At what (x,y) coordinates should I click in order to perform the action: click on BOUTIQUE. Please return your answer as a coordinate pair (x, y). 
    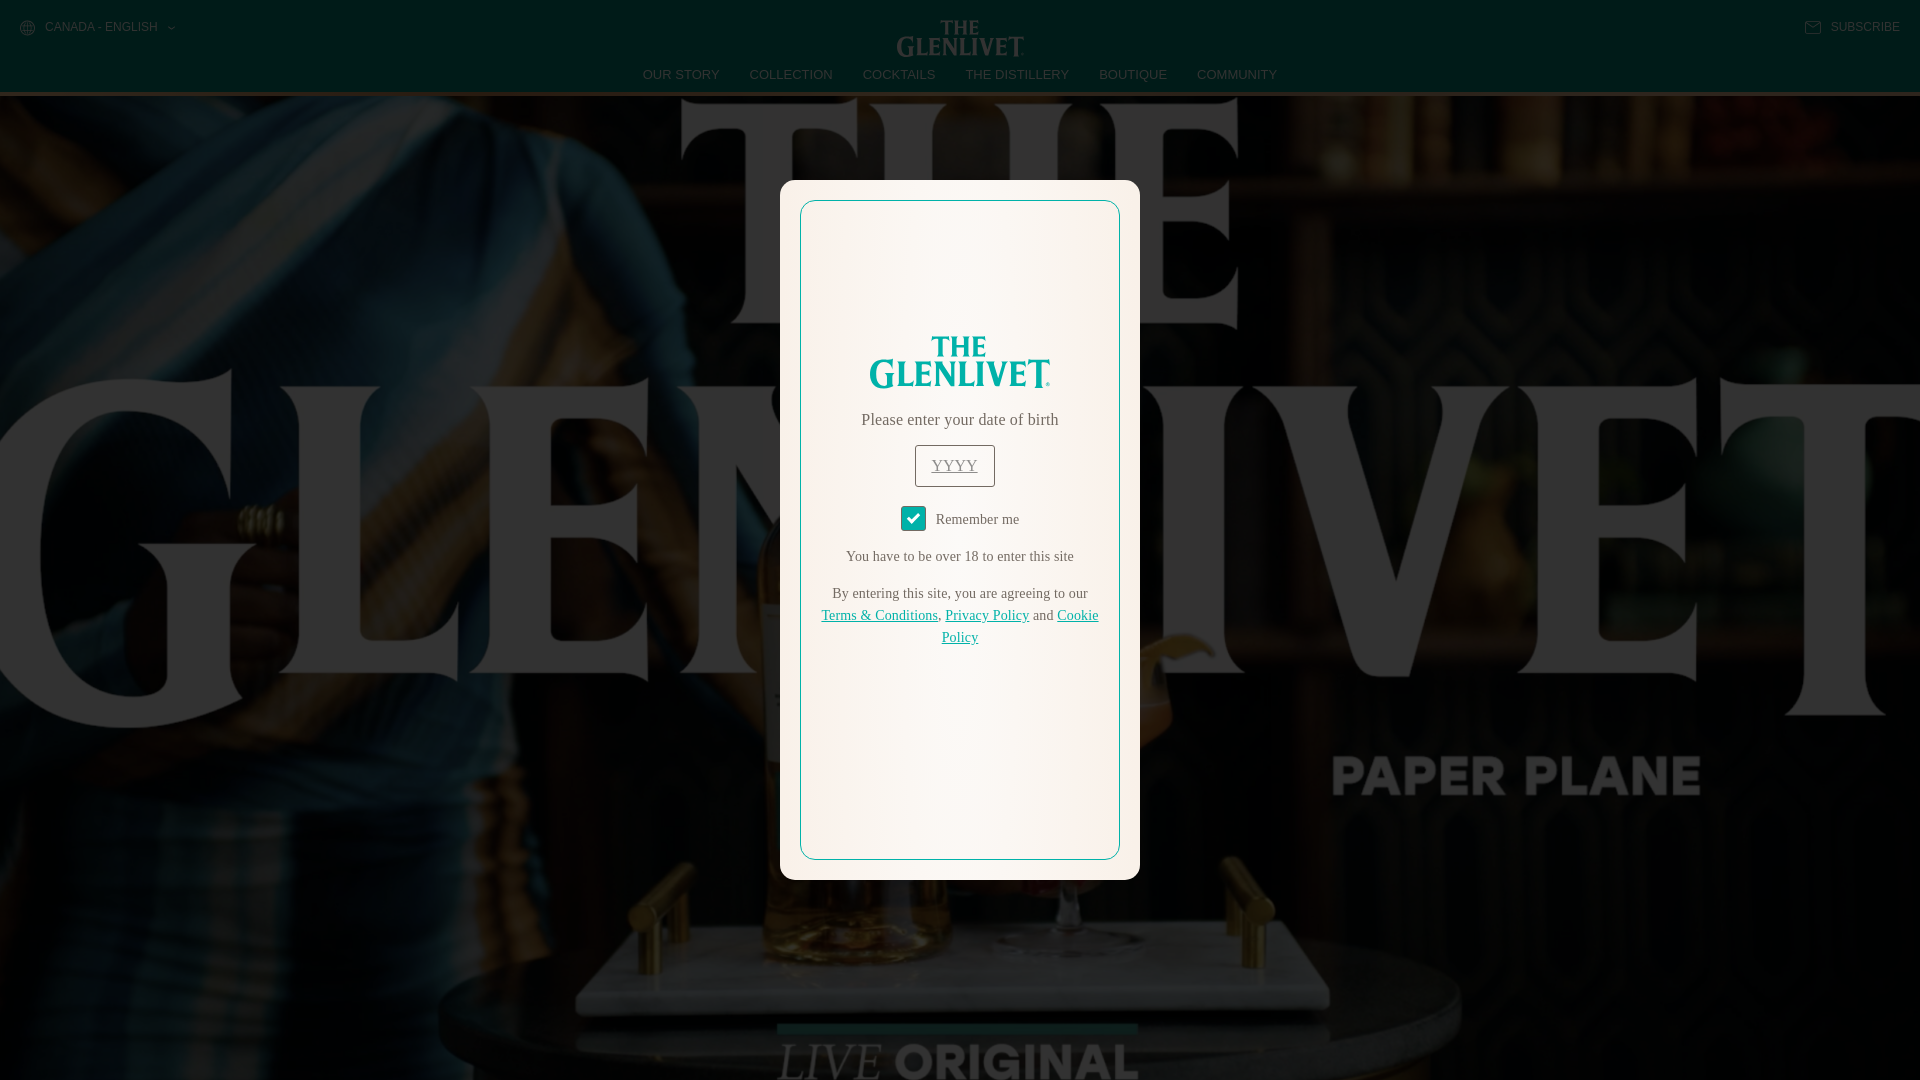
    Looking at the image, I should click on (1132, 74).